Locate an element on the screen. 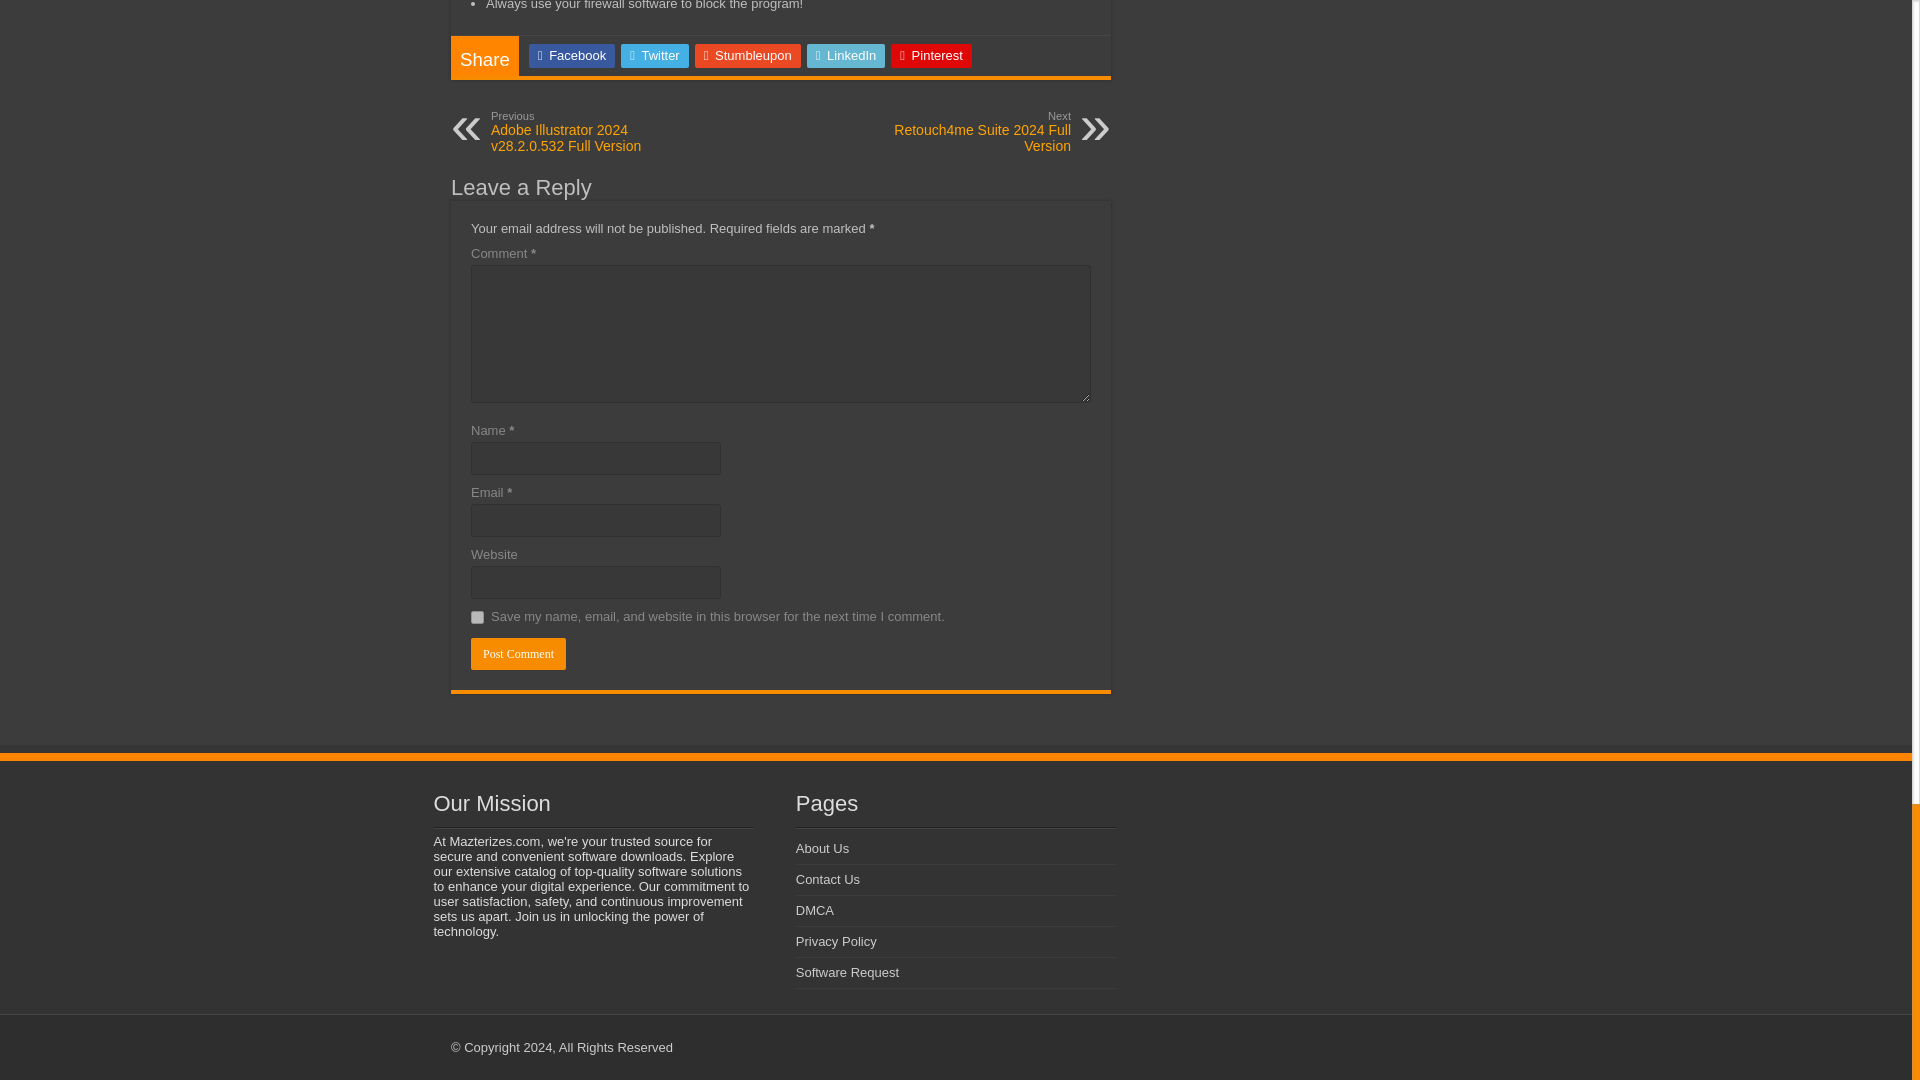 Image resolution: width=1920 pixels, height=1080 pixels. yes is located at coordinates (476, 618).